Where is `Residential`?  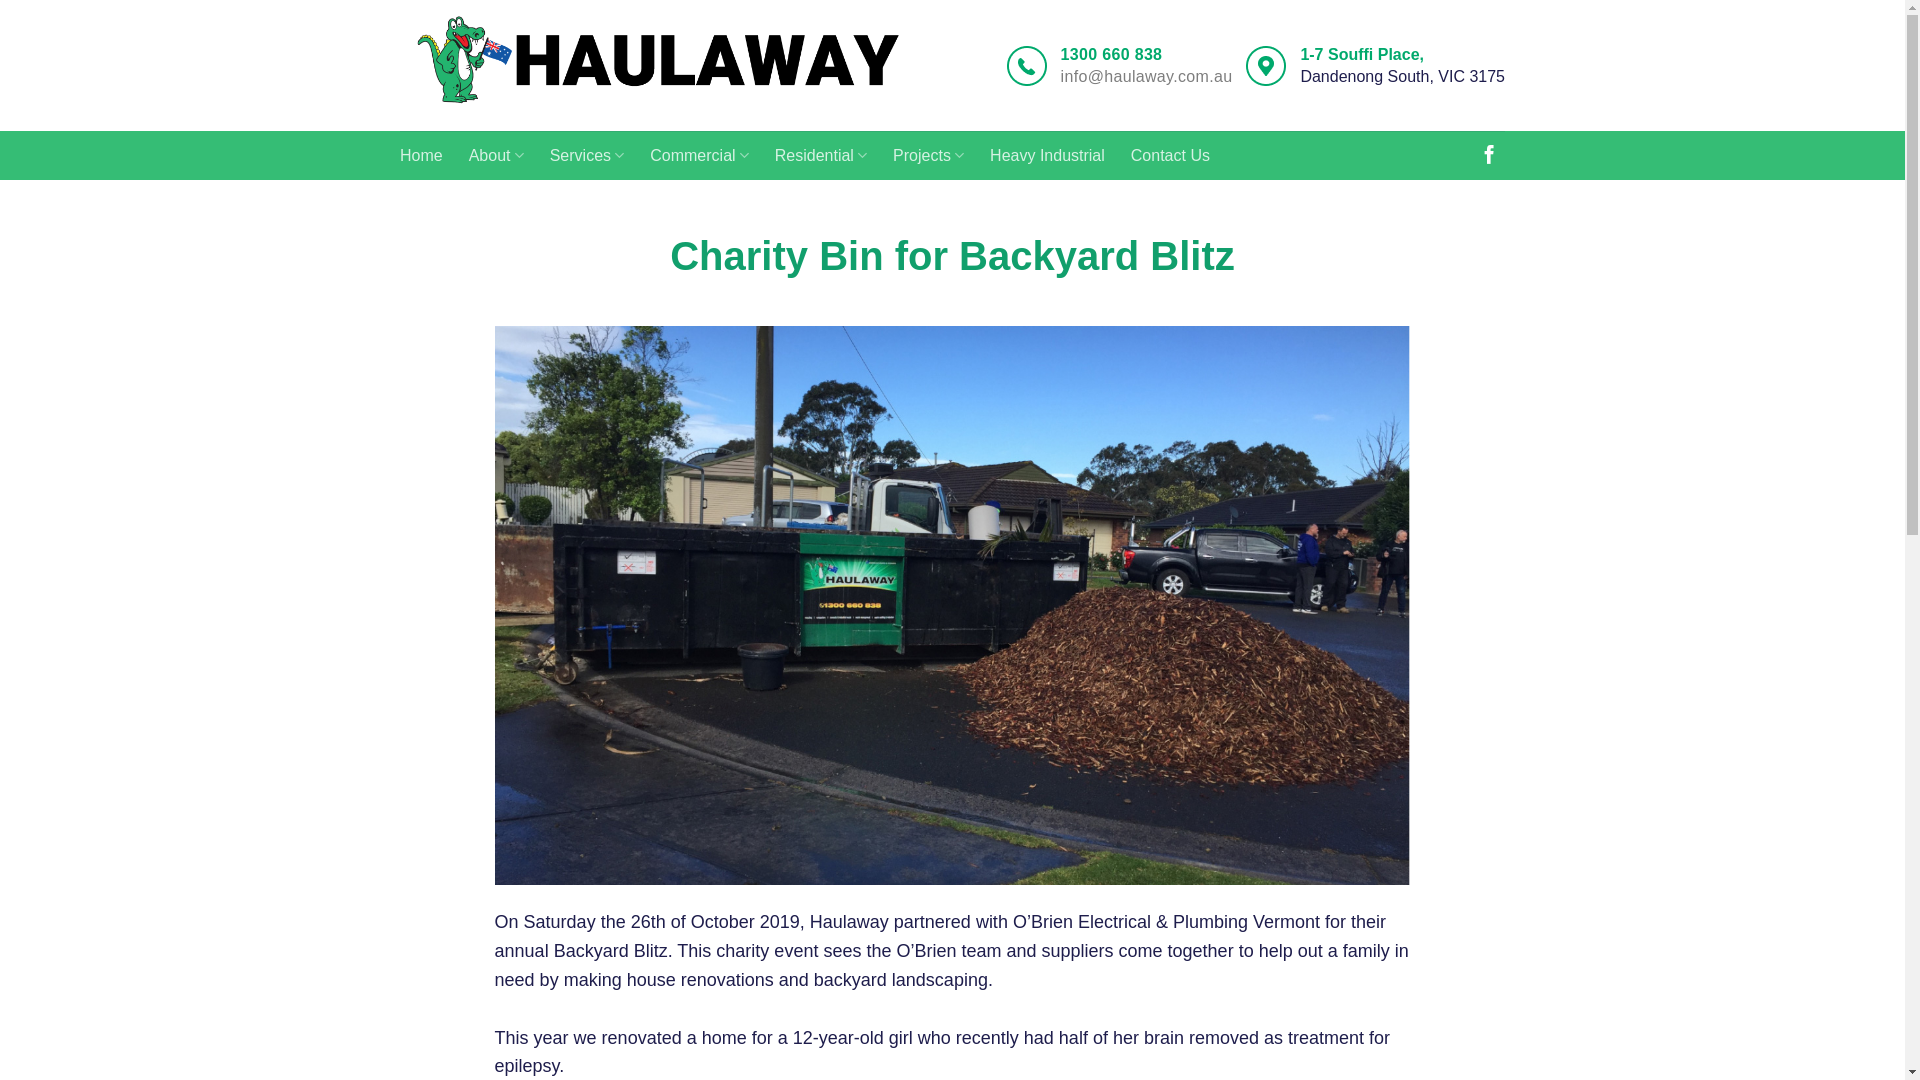
Residential is located at coordinates (821, 156).